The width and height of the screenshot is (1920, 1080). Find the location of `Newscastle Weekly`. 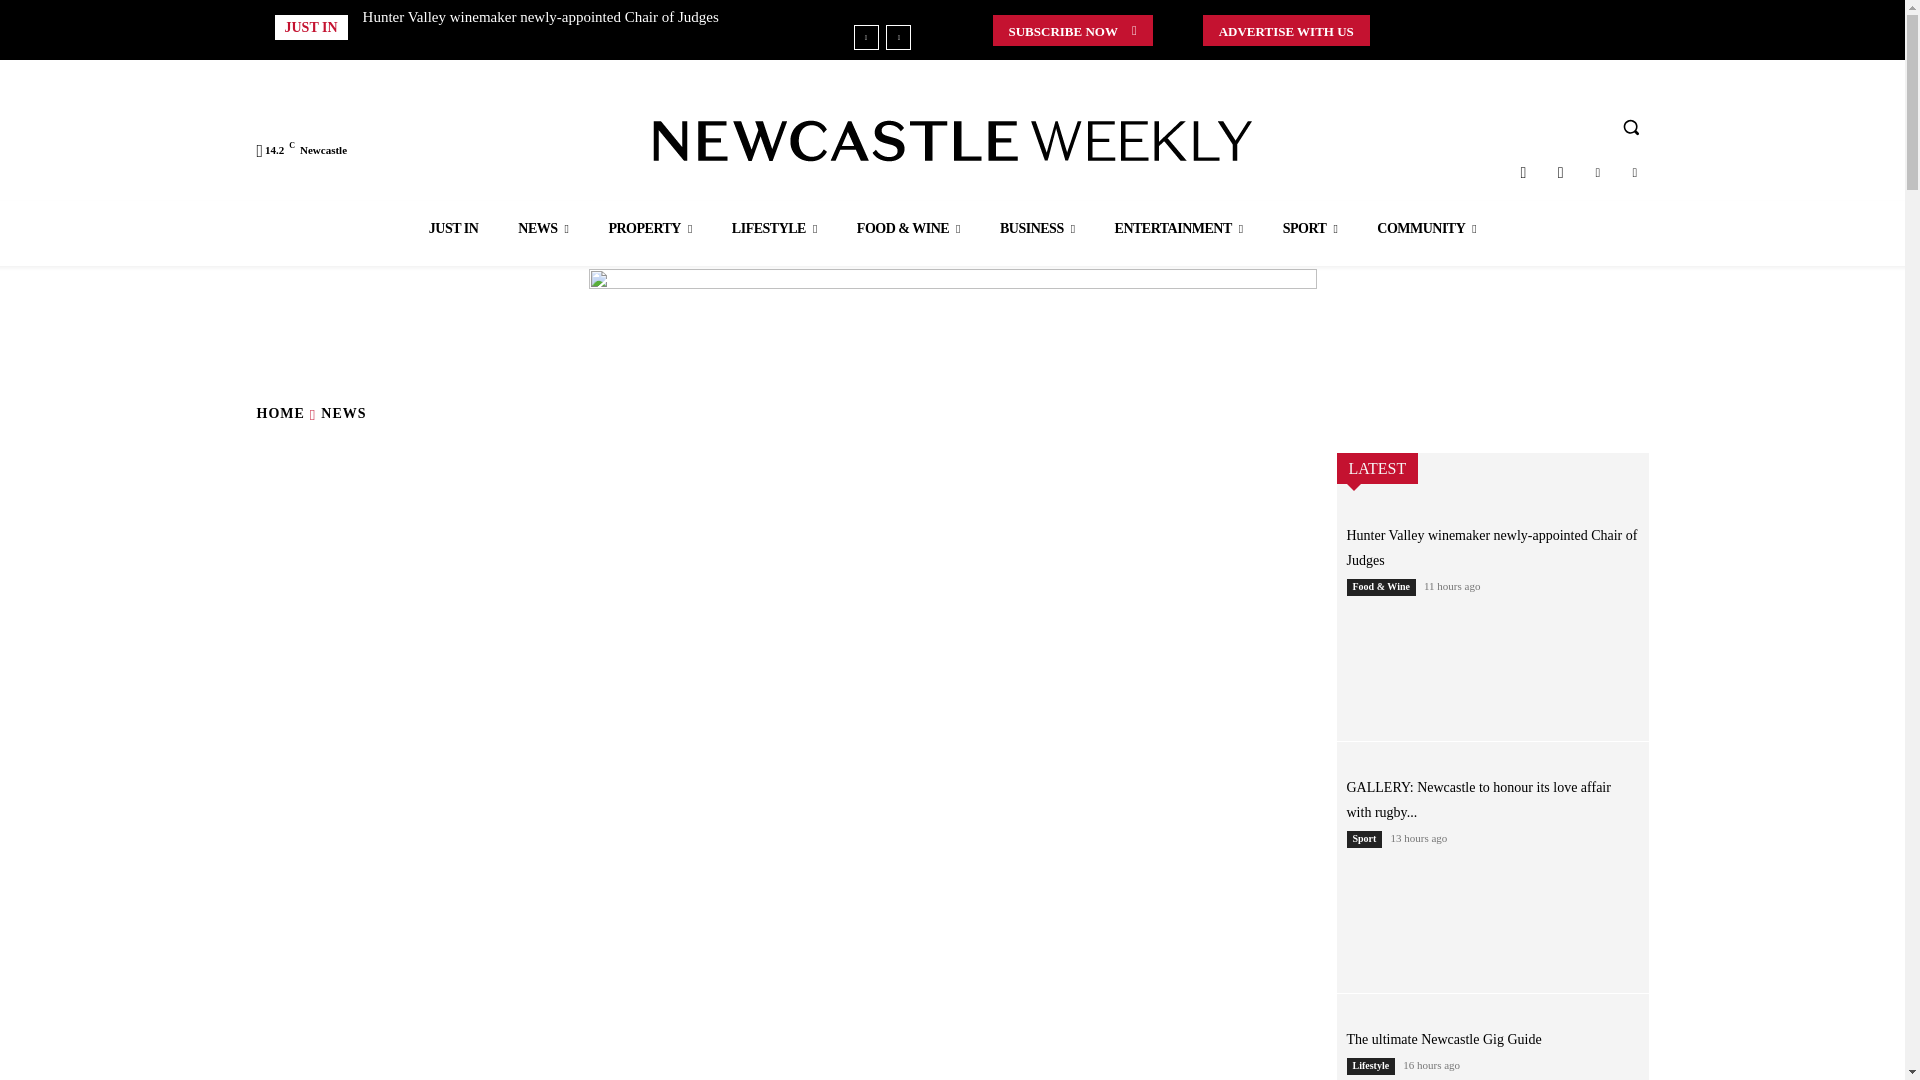

Newscastle Weekly is located at coordinates (952, 140).